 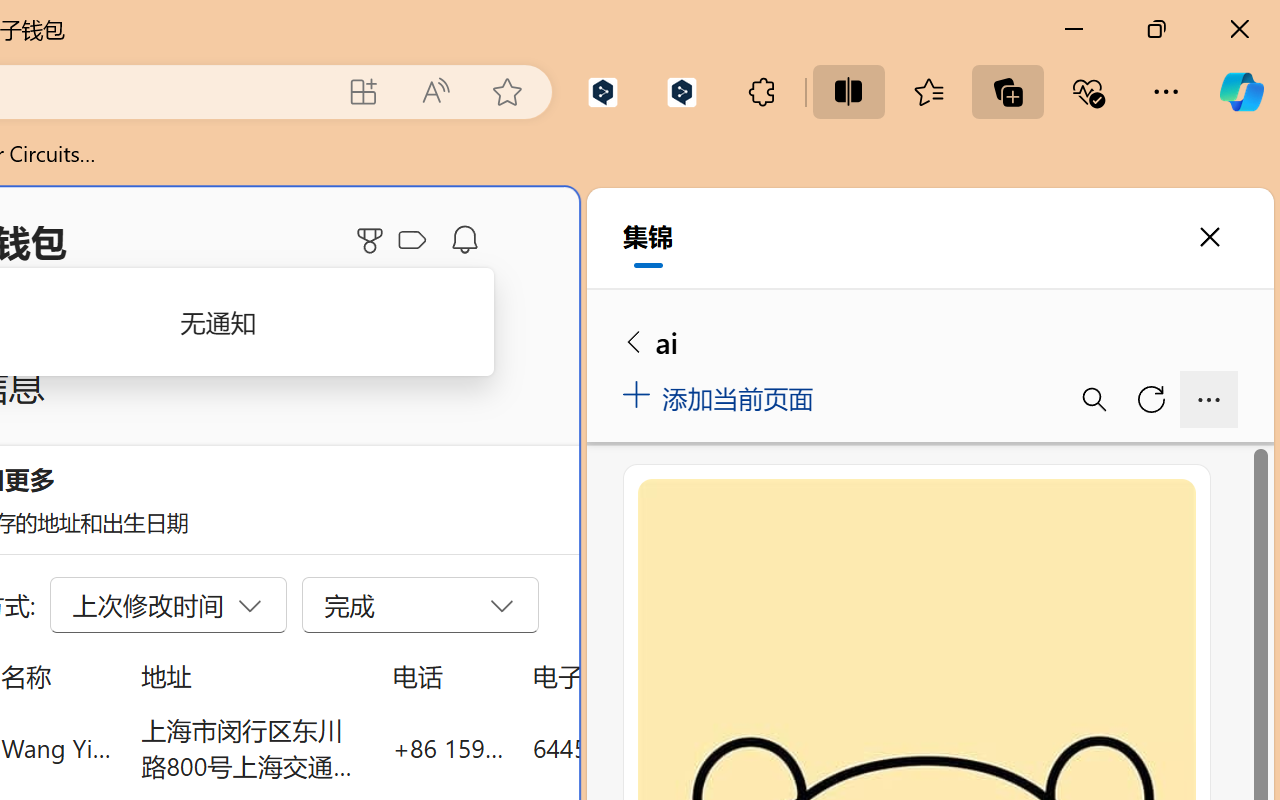 I want to click on Class: ___1lmltc5 f1agt3bx f12qytpq, so click(x=412, y=241).